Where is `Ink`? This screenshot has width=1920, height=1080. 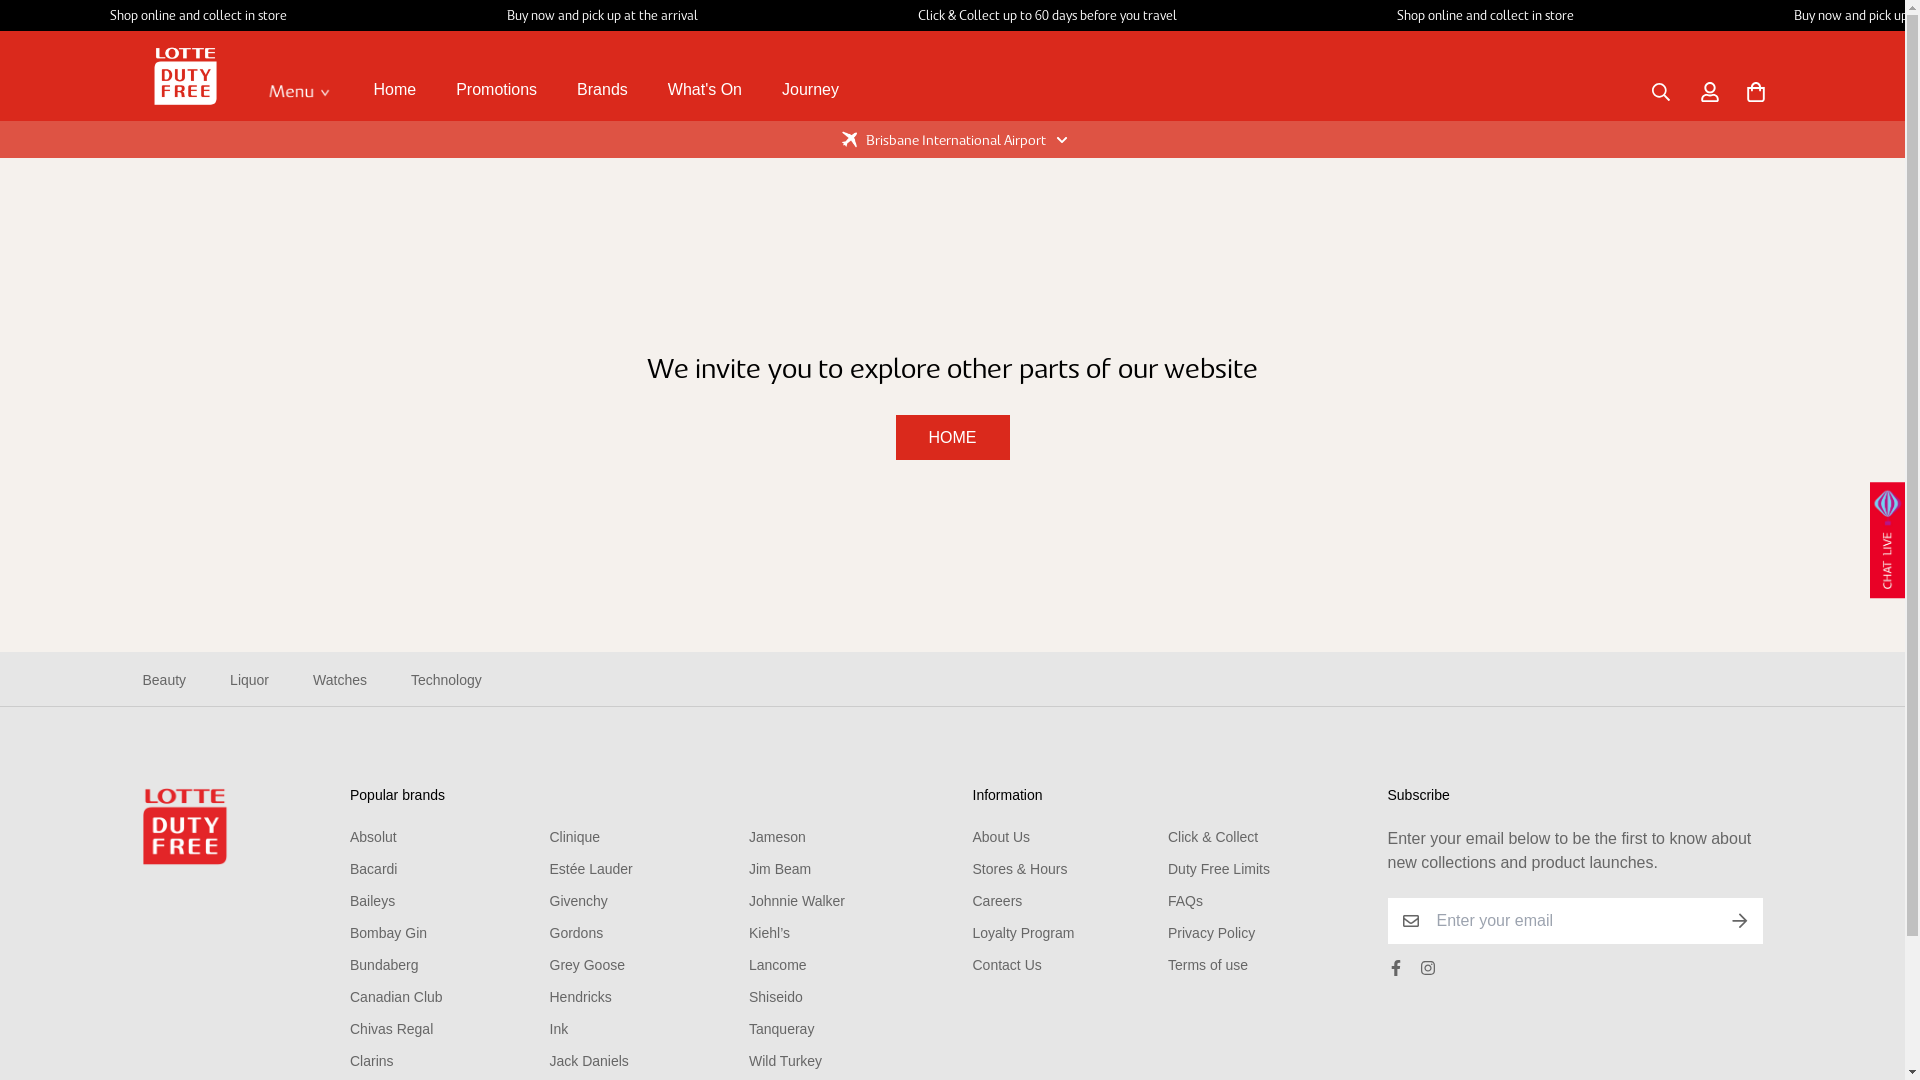
Ink is located at coordinates (560, 1029).